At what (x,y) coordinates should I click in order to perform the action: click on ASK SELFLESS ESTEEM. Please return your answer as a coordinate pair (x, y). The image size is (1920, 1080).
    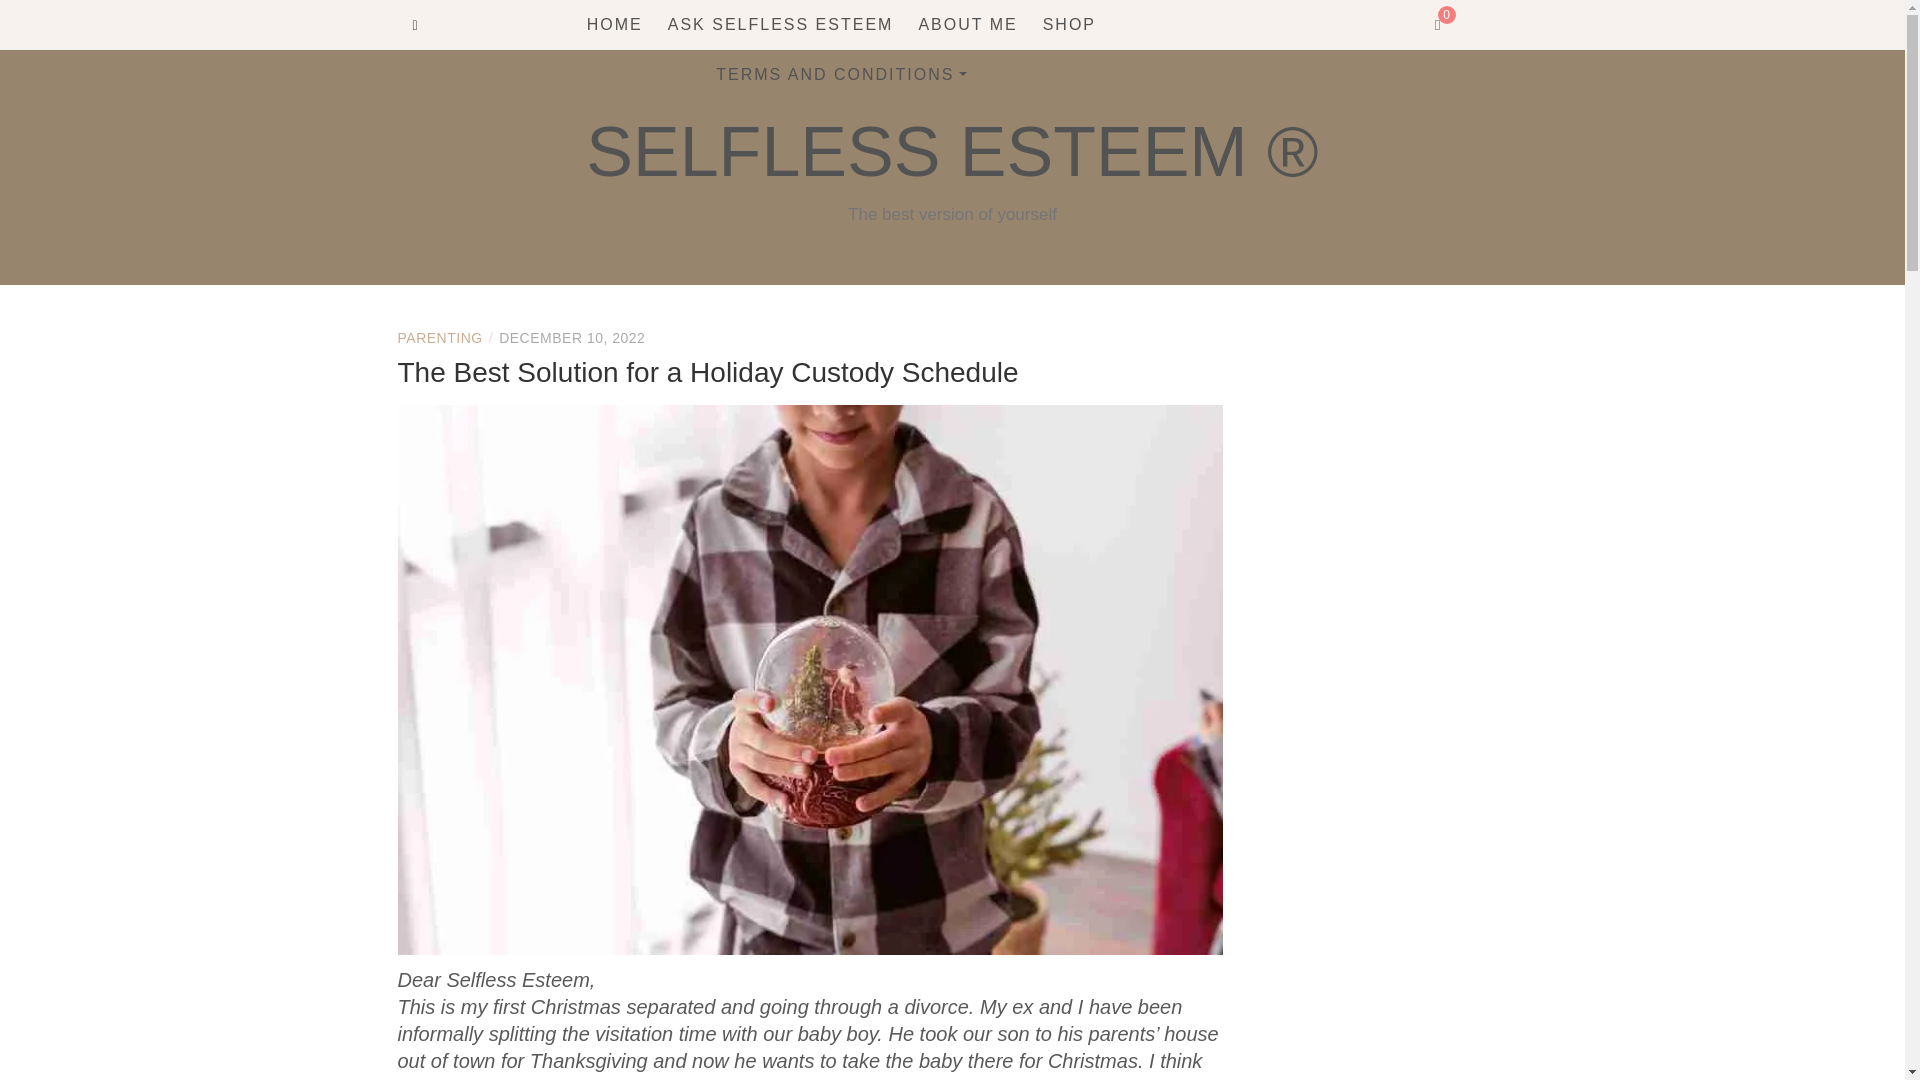
    Looking at the image, I should click on (781, 24).